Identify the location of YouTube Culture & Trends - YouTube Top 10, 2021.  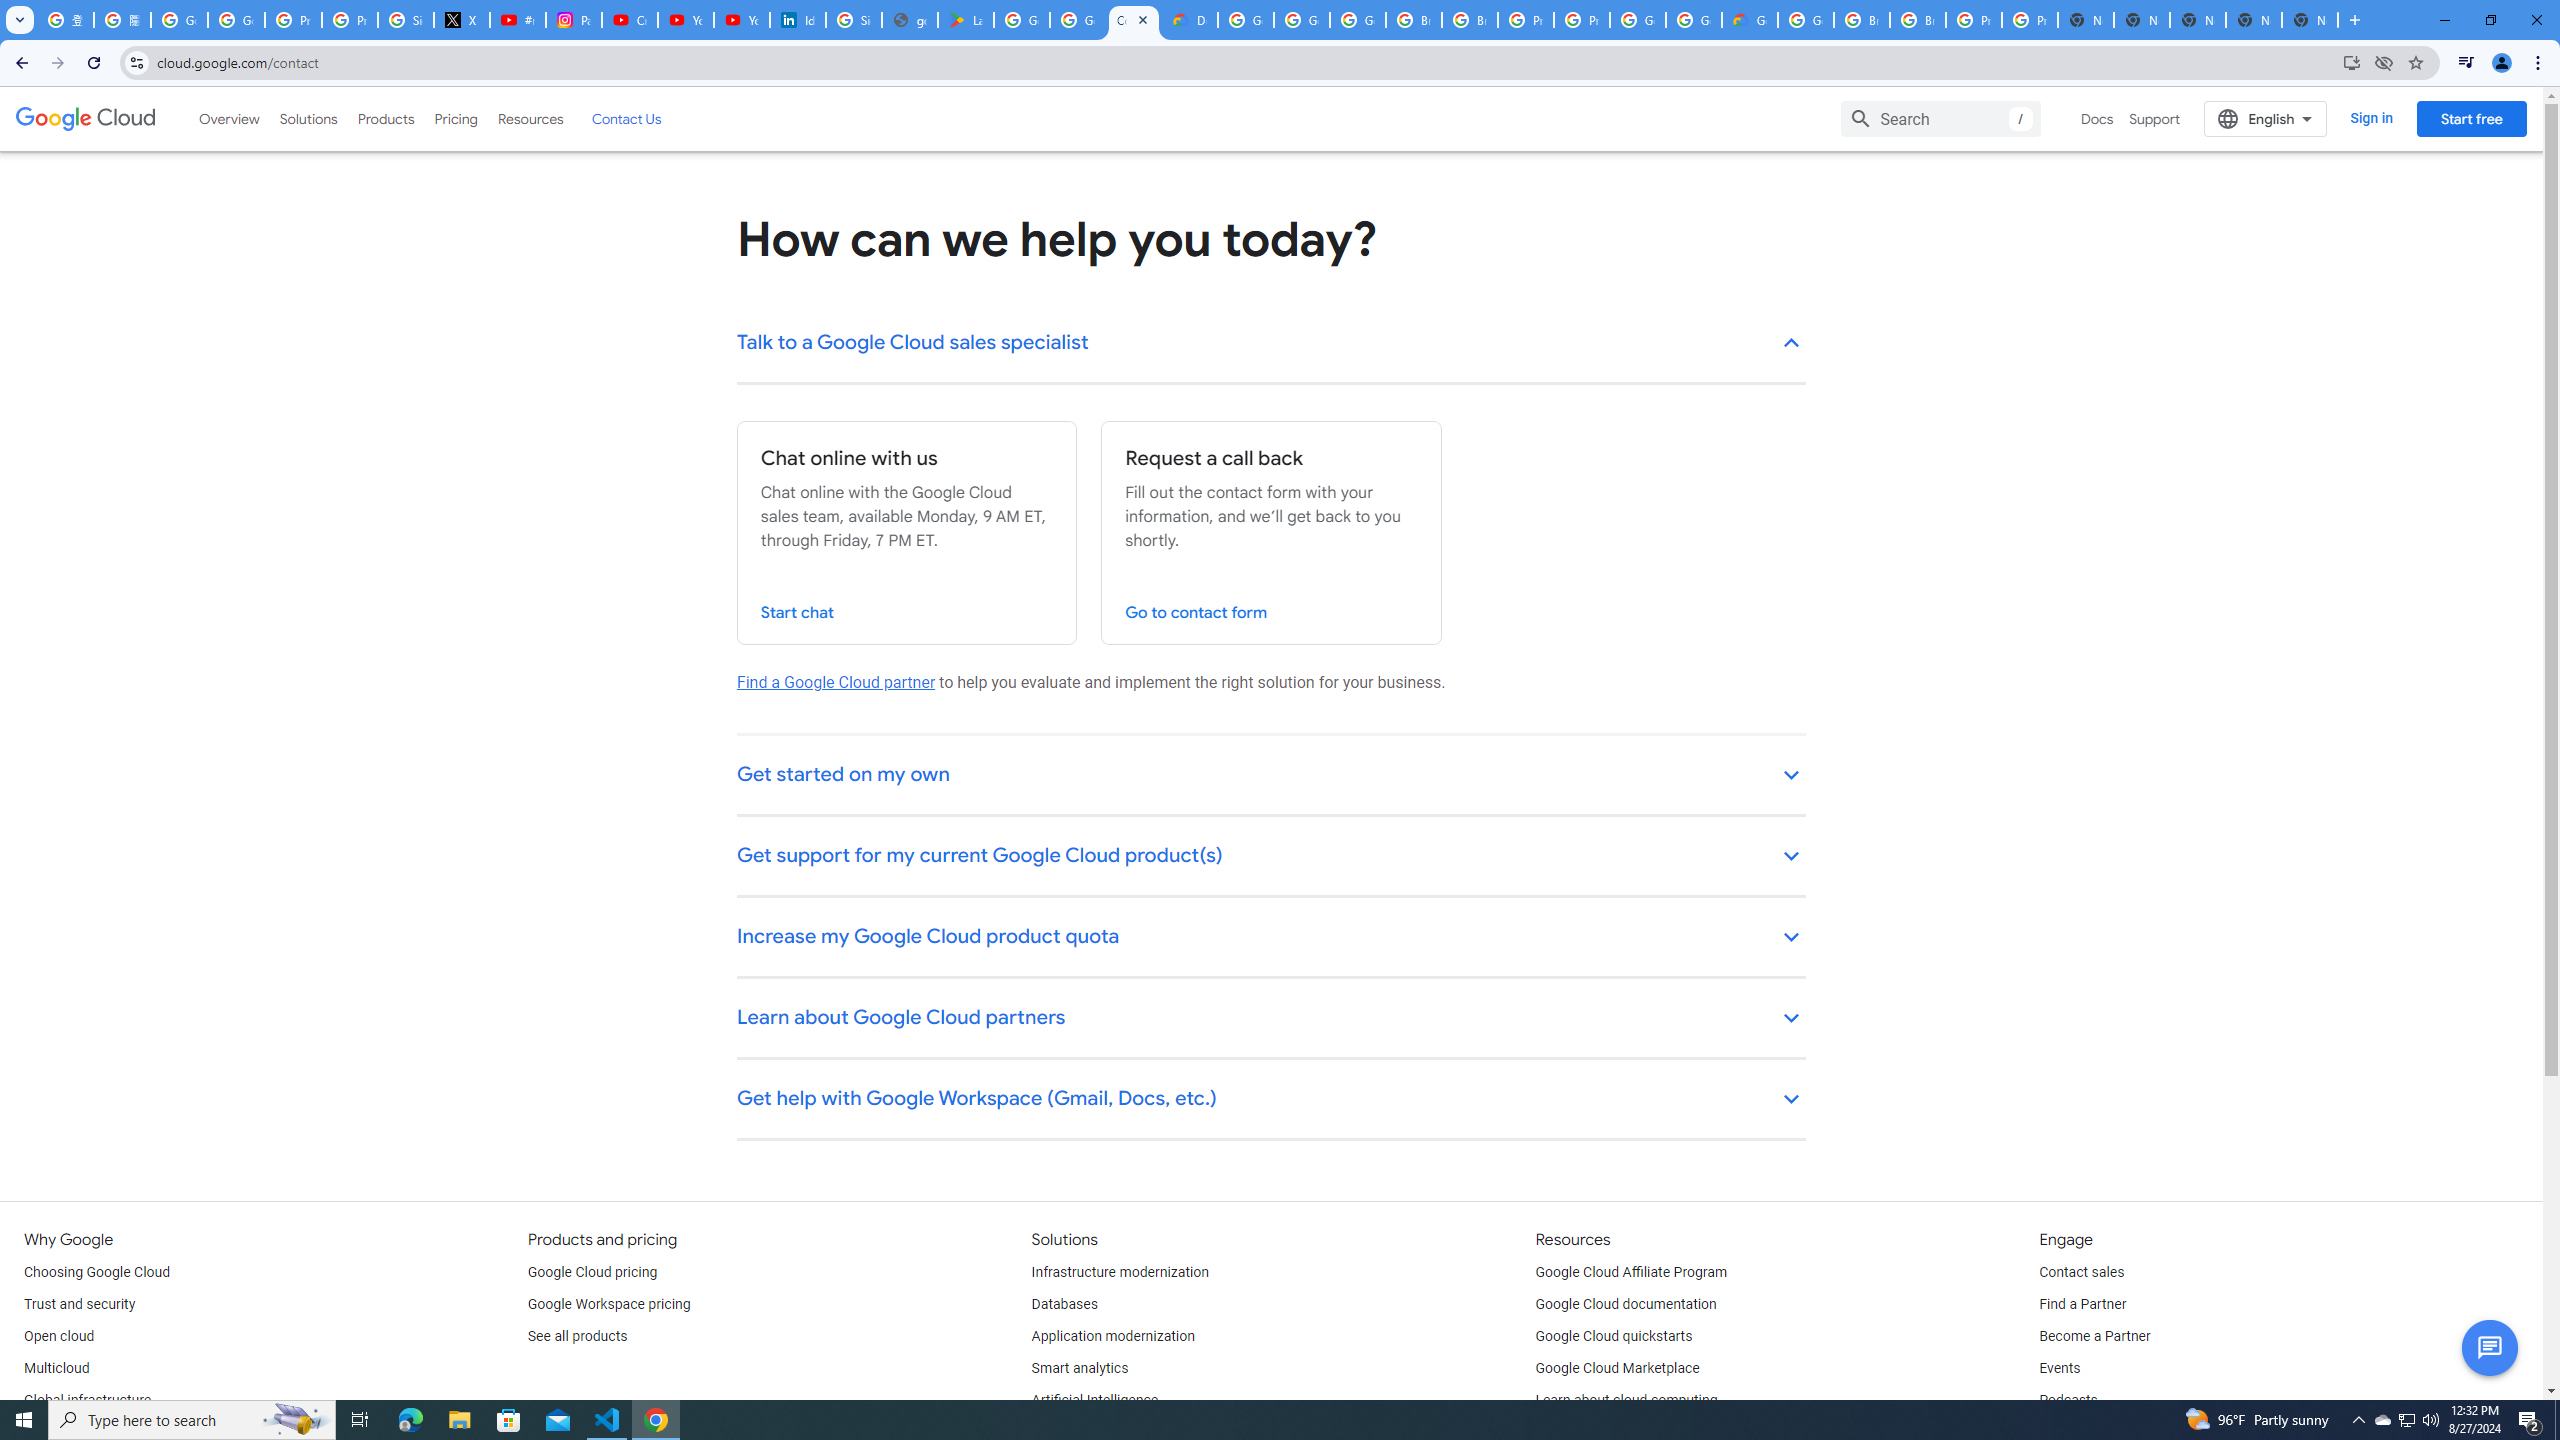
(741, 20).